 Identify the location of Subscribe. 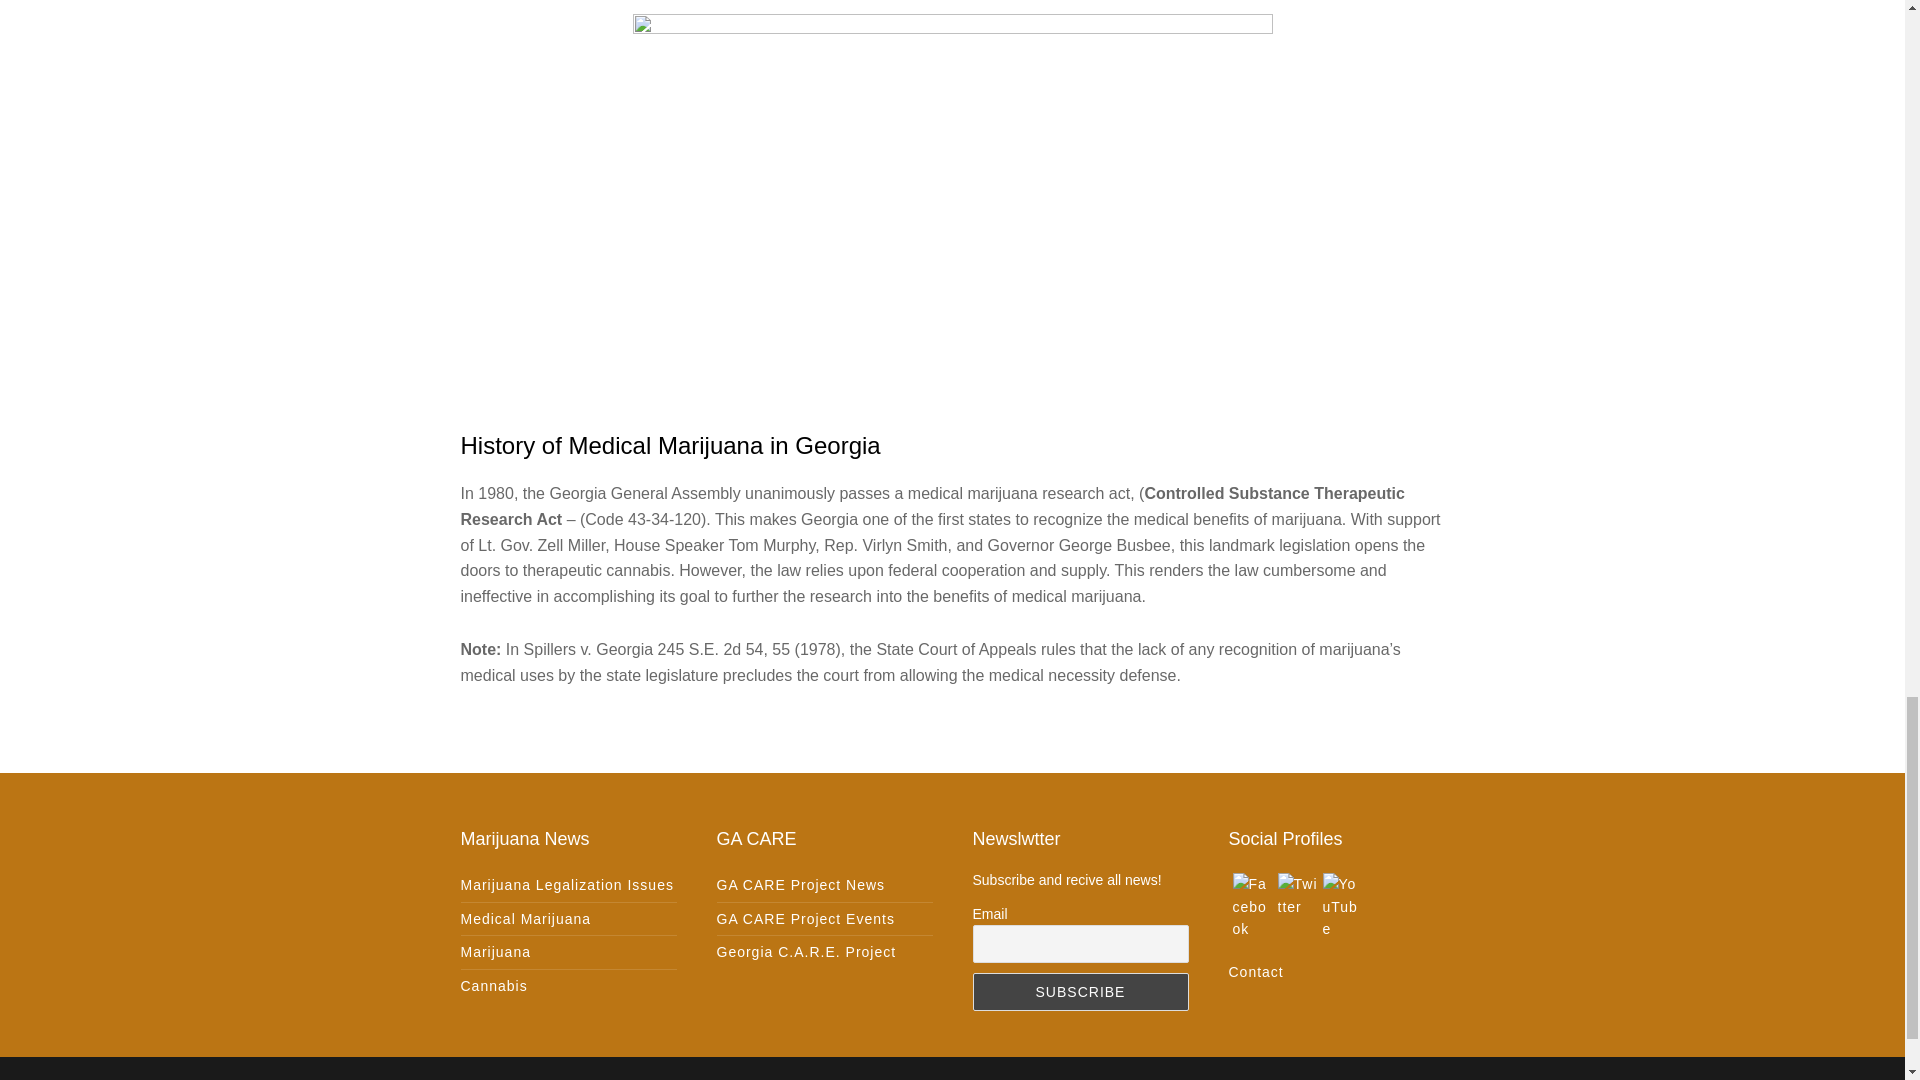
(1080, 992).